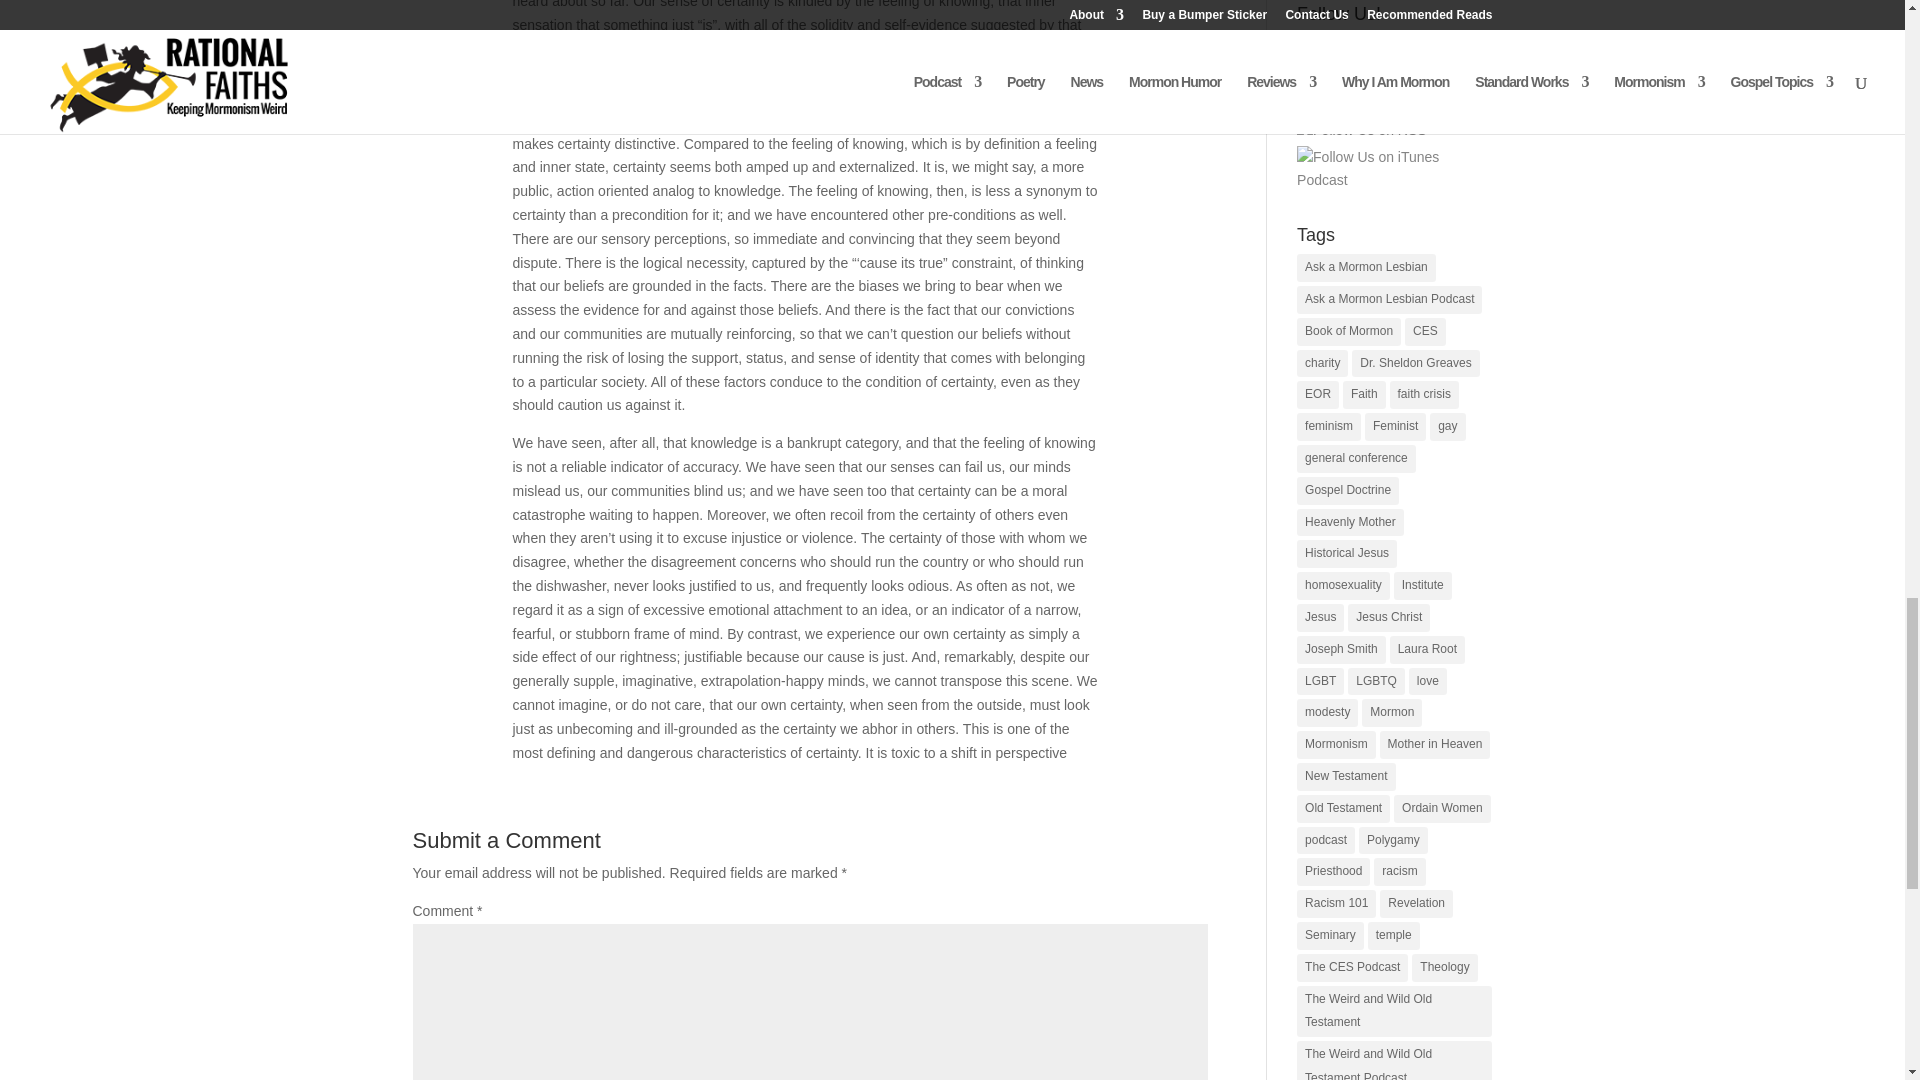  I want to click on Follow Us on Twitter, so click(1368, 103).